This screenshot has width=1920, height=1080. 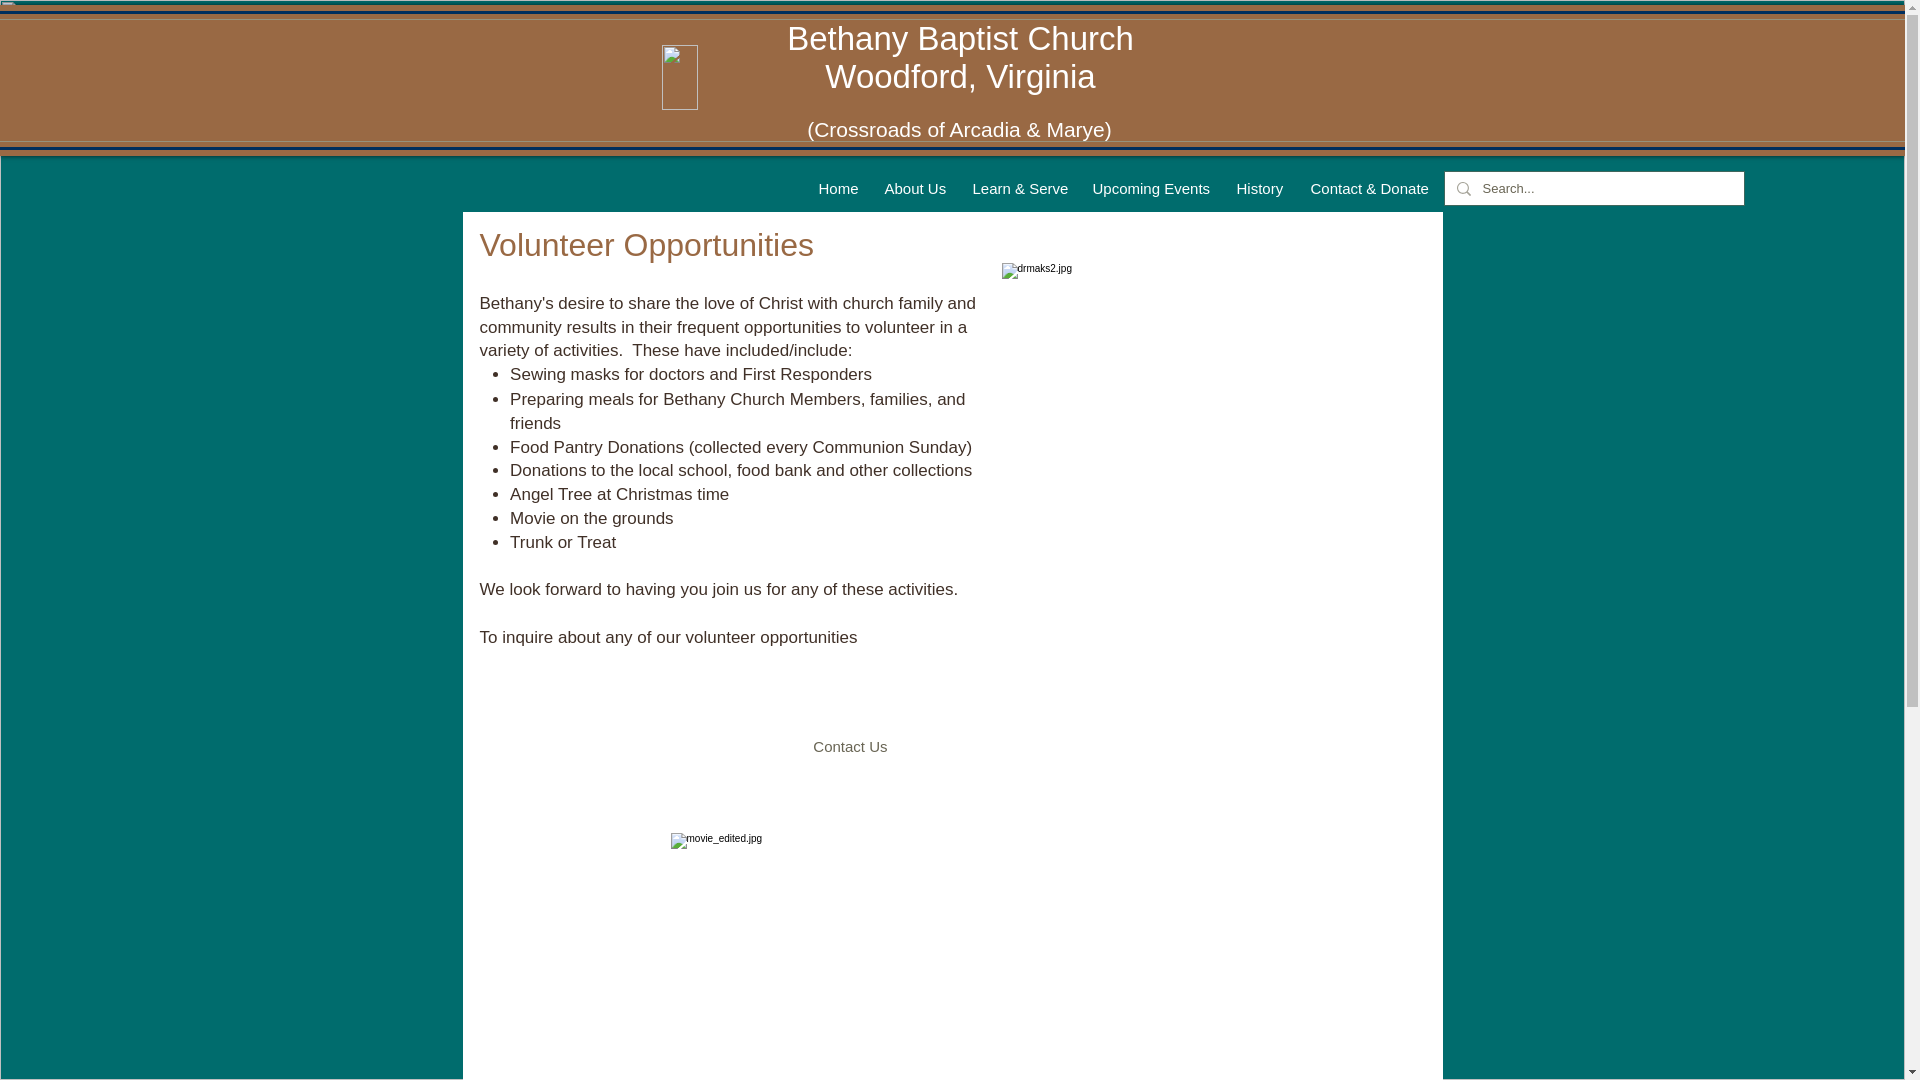 I want to click on Bethany Baptist Church, so click(x=960, y=38).